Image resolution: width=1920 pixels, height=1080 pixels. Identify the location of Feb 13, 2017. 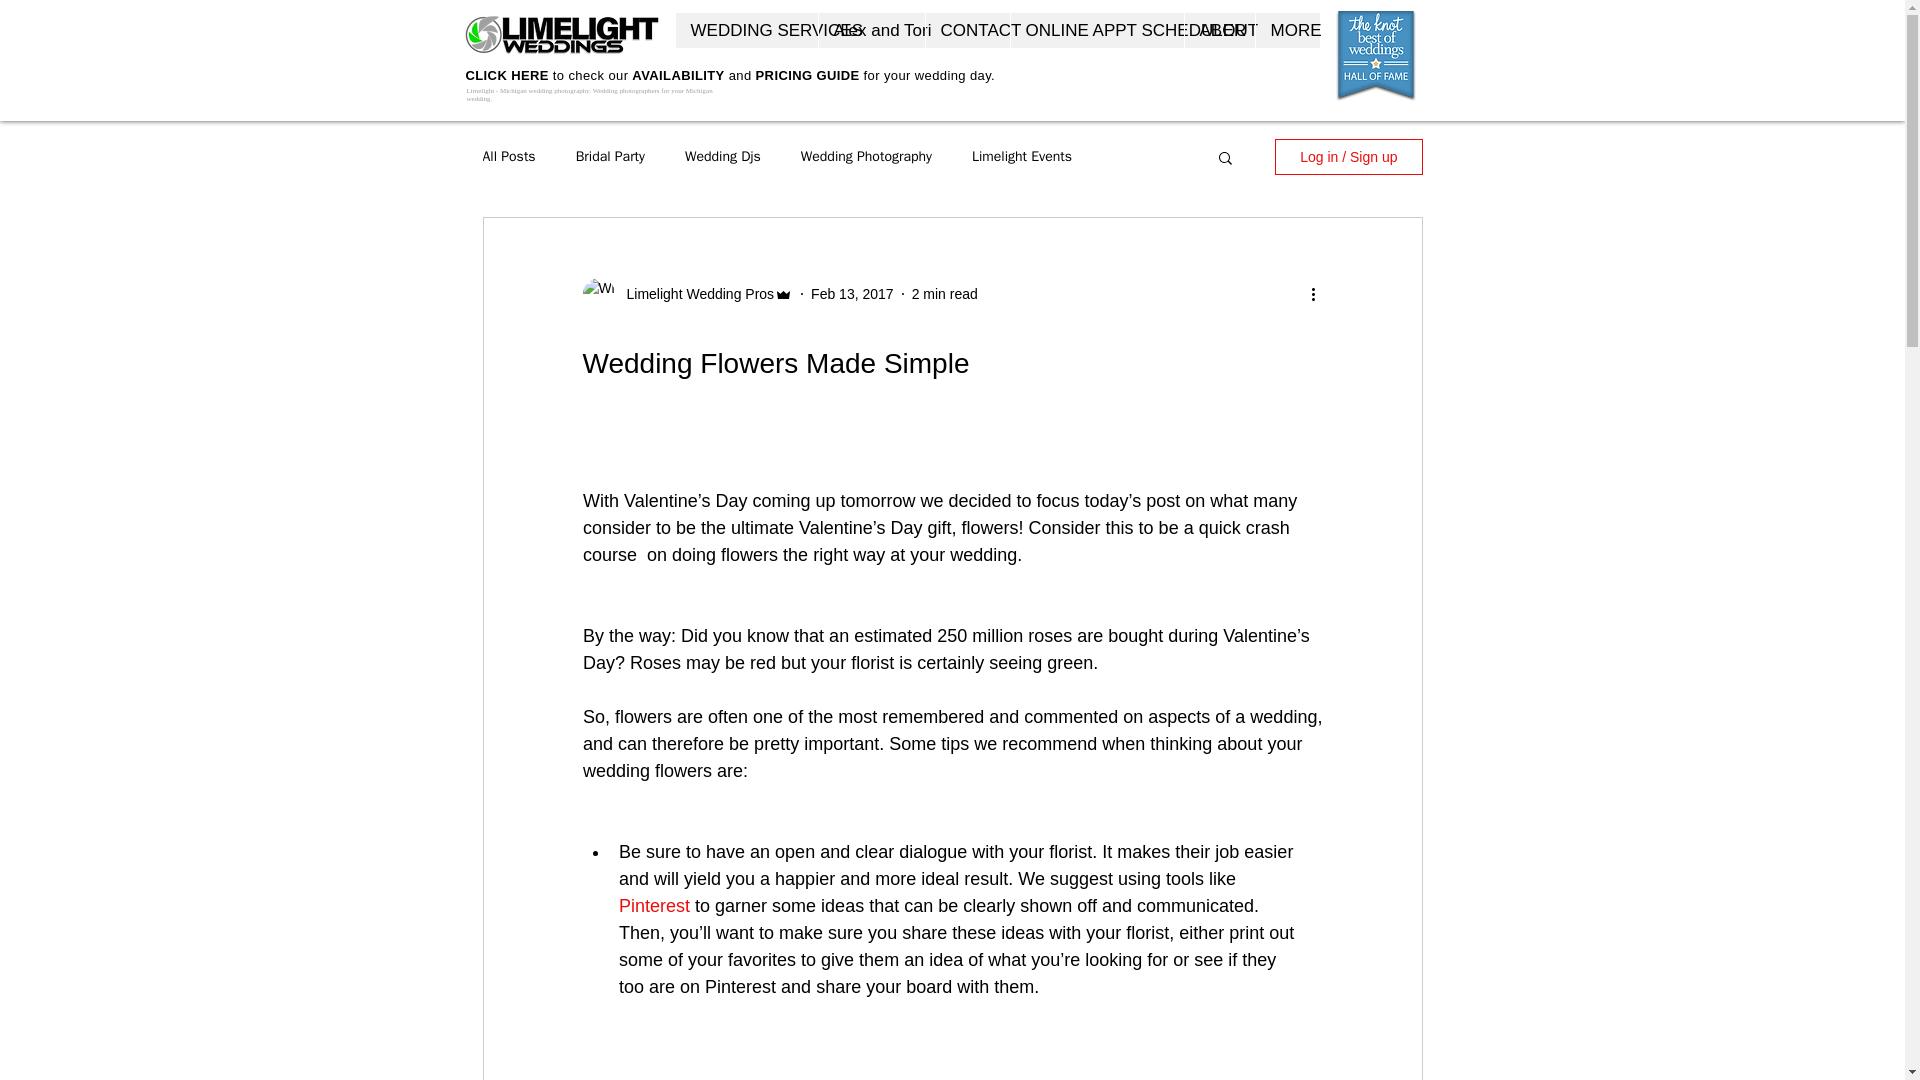
(852, 294).